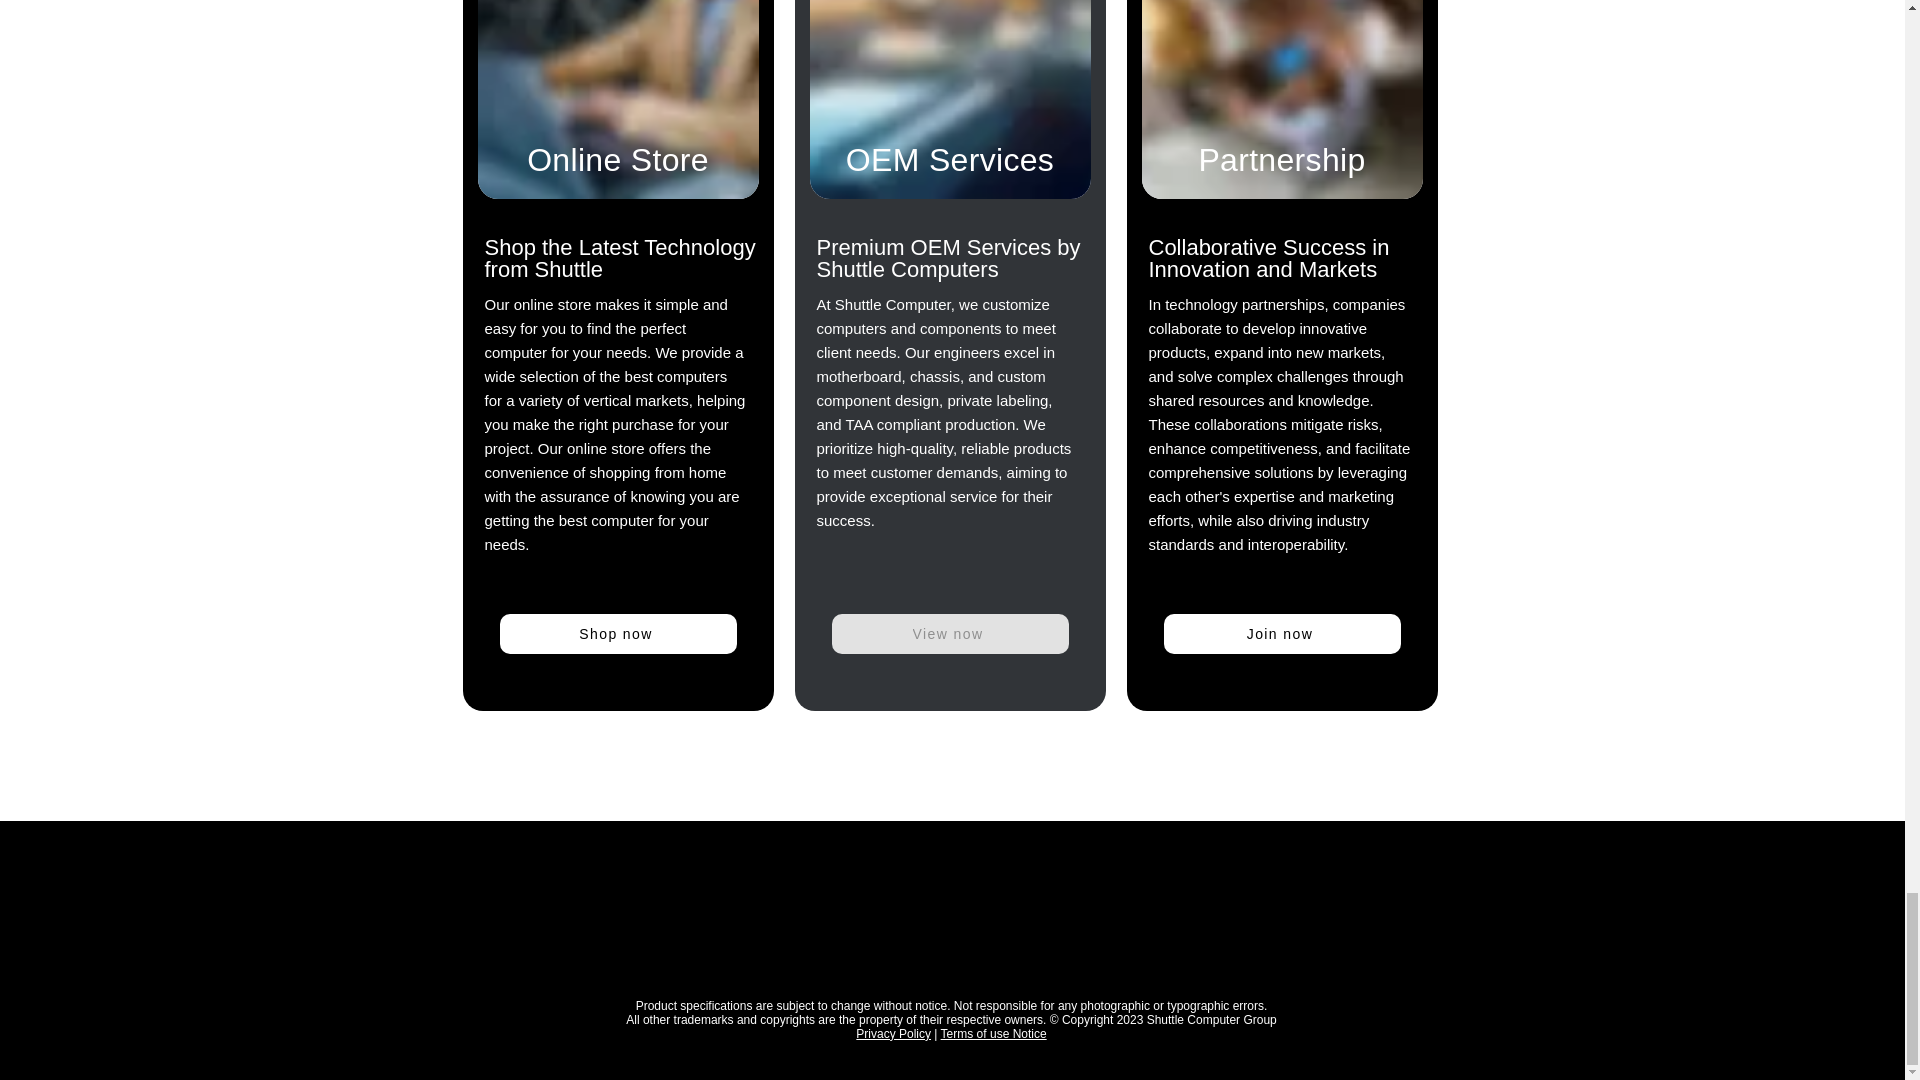 The image size is (1920, 1080). Describe the element at coordinates (618, 634) in the screenshot. I see `Shop now` at that location.